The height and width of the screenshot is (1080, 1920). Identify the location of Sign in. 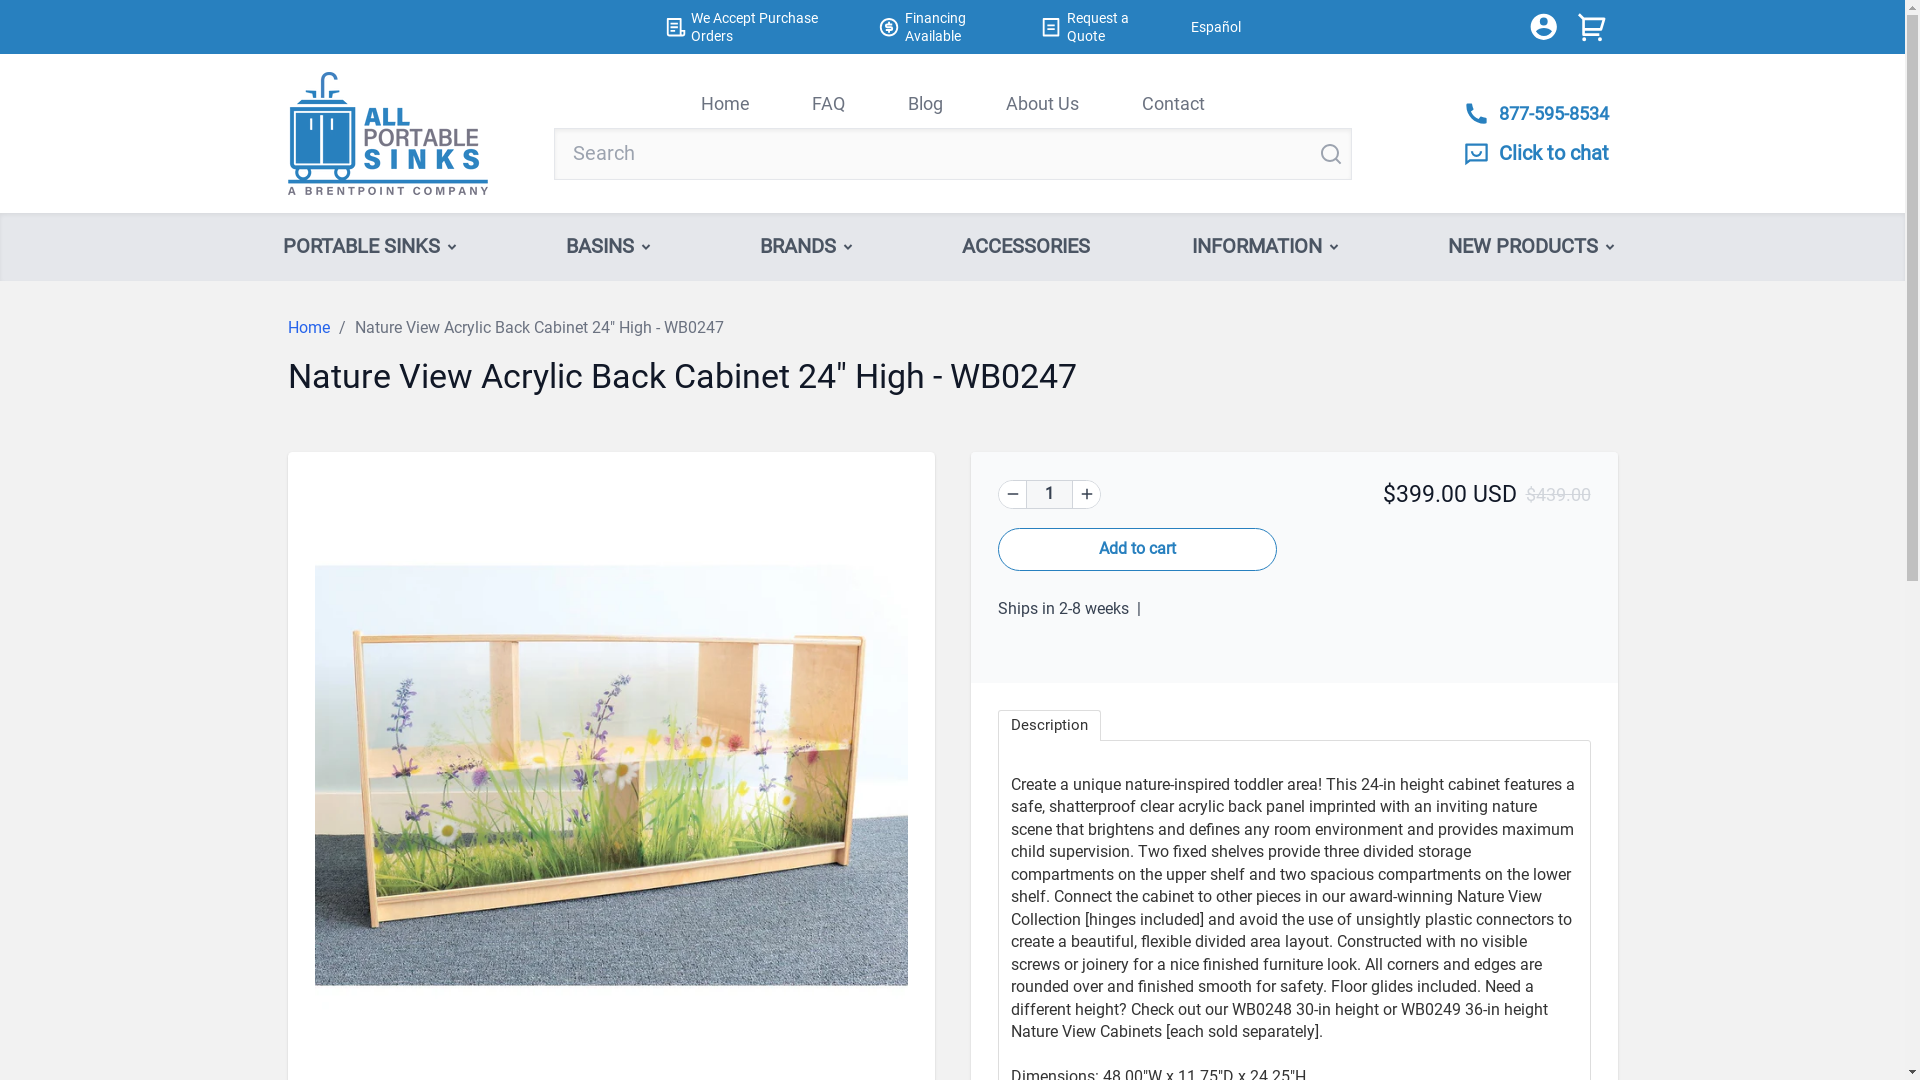
(1544, 26).